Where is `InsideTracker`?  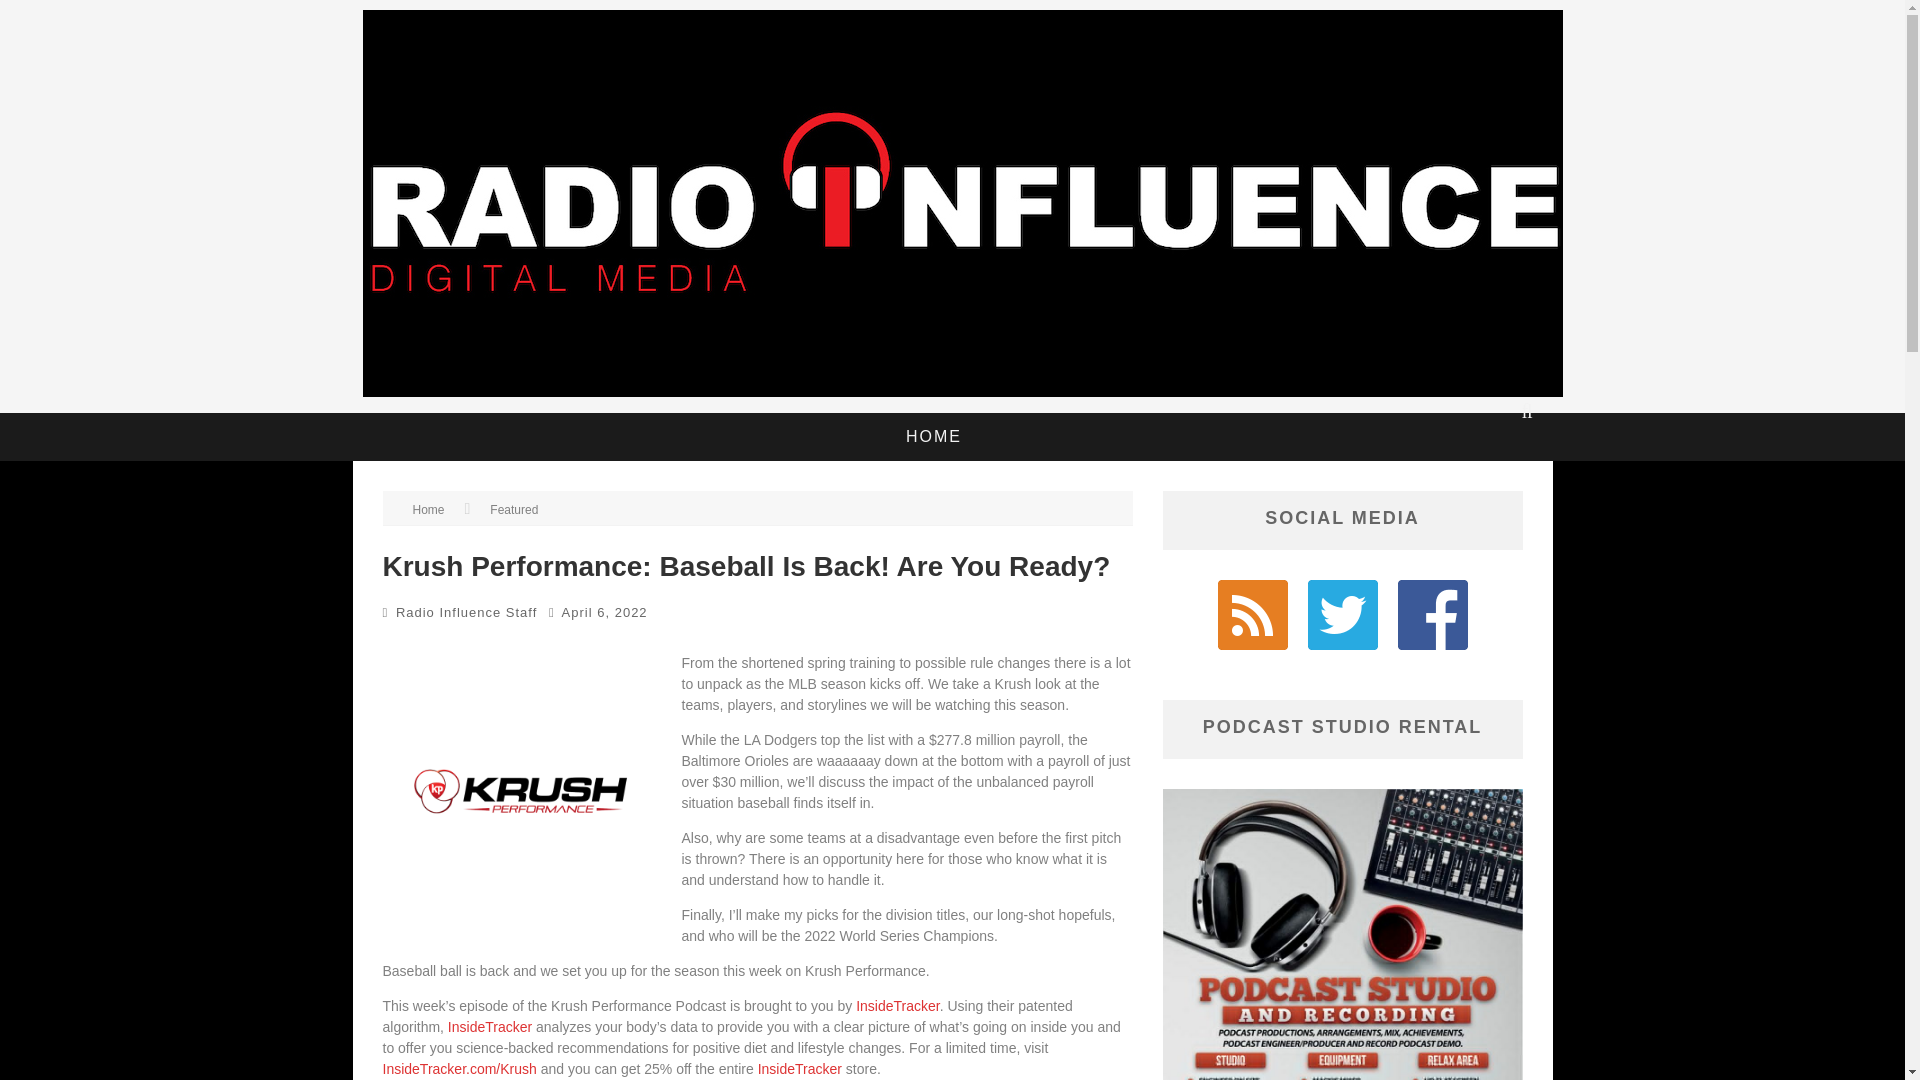 InsideTracker is located at coordinates (489, 1026).